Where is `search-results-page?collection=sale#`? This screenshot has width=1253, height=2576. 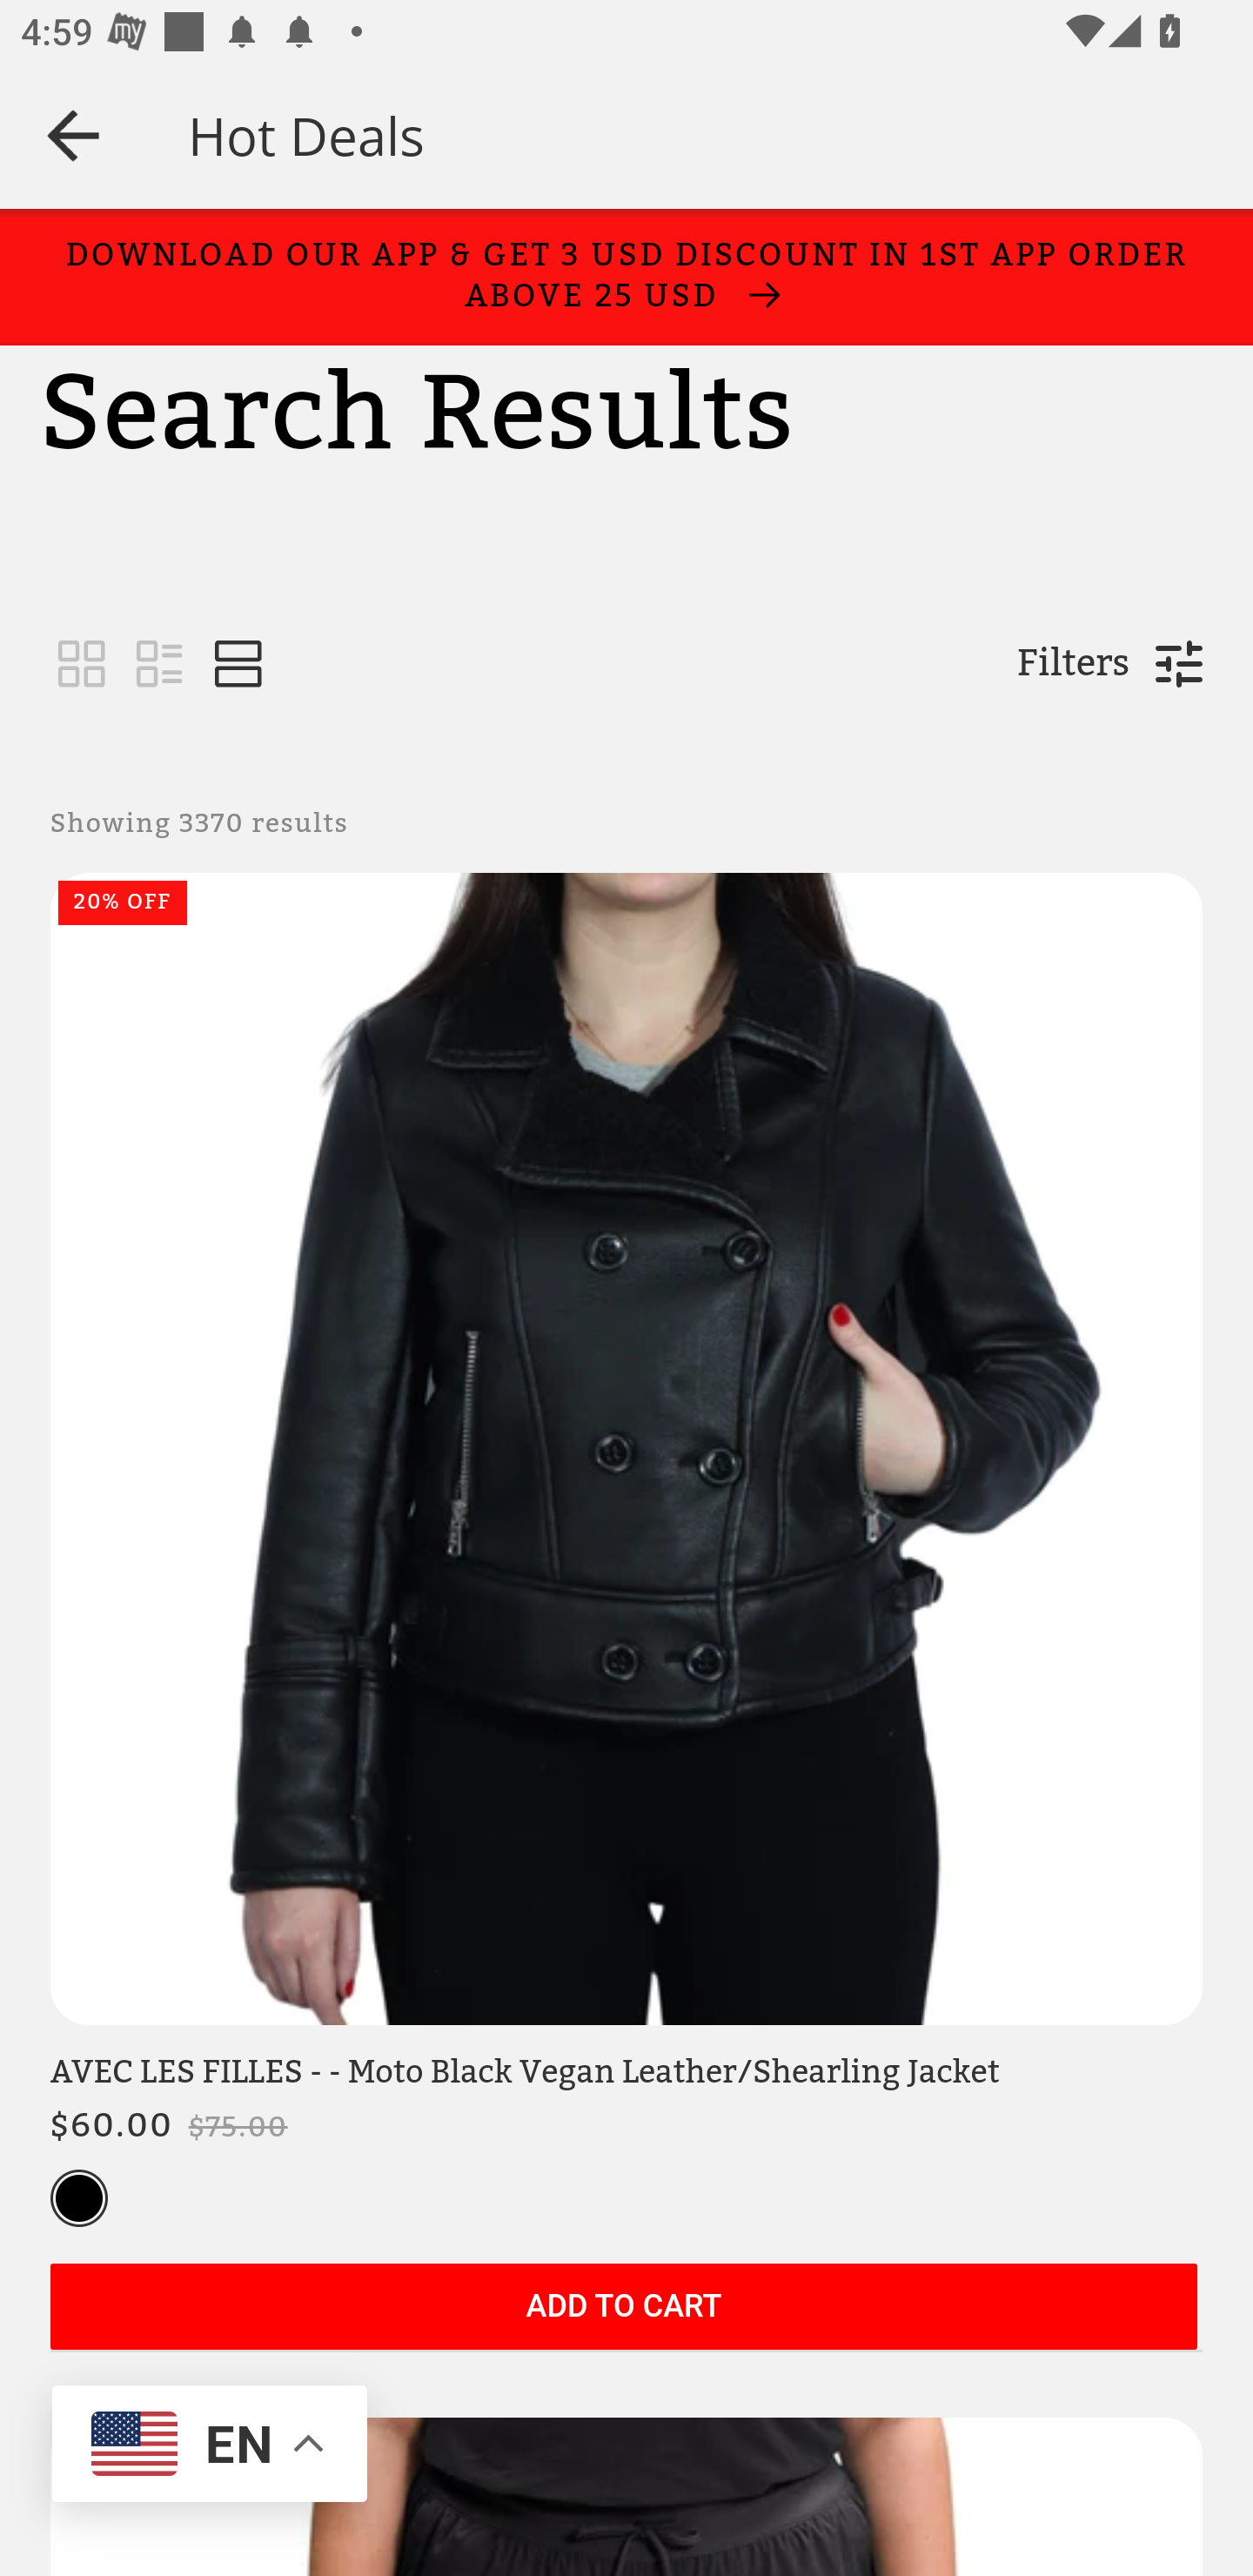 search-results-page?collection=sale# is located at coordinates (82, 665).